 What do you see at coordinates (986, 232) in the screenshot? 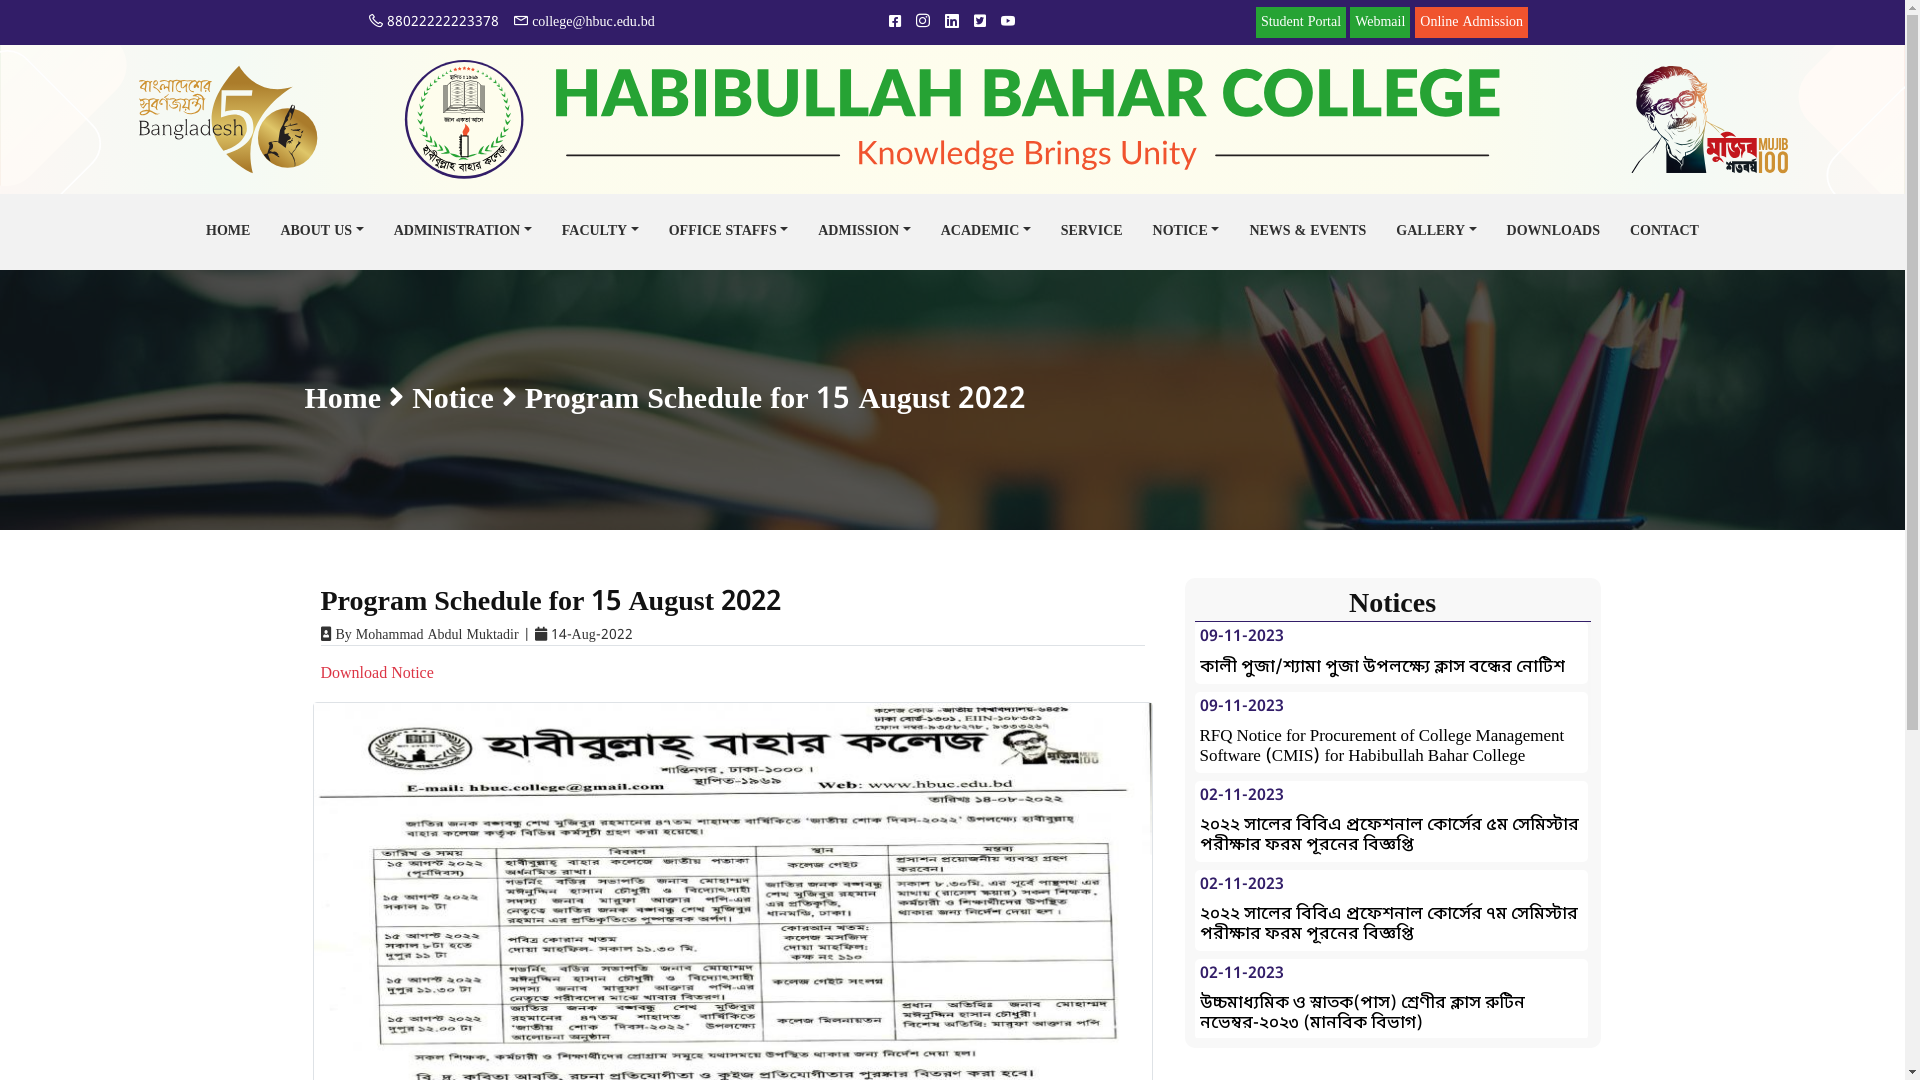
I see `ACADEMIC` at bounding box center [986, 232].